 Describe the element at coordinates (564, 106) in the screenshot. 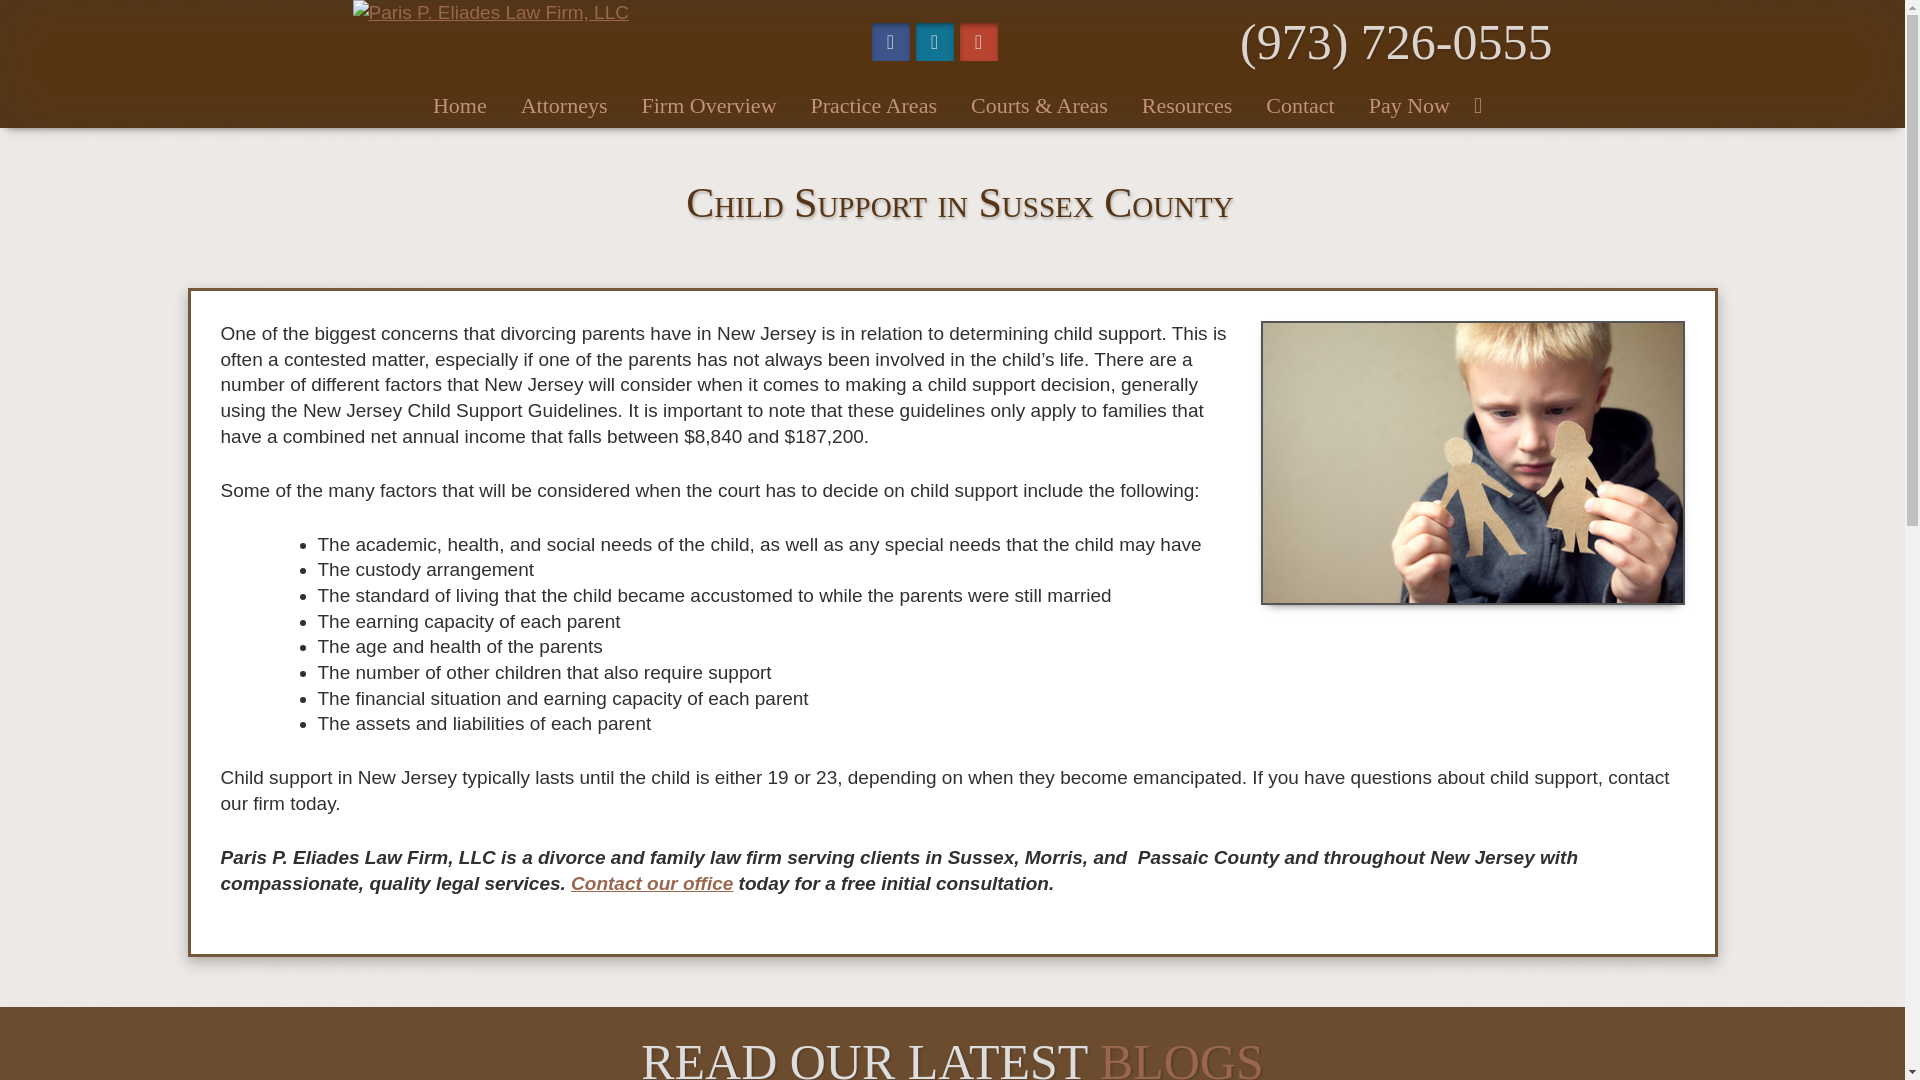

I see `Attorneys` at that location.